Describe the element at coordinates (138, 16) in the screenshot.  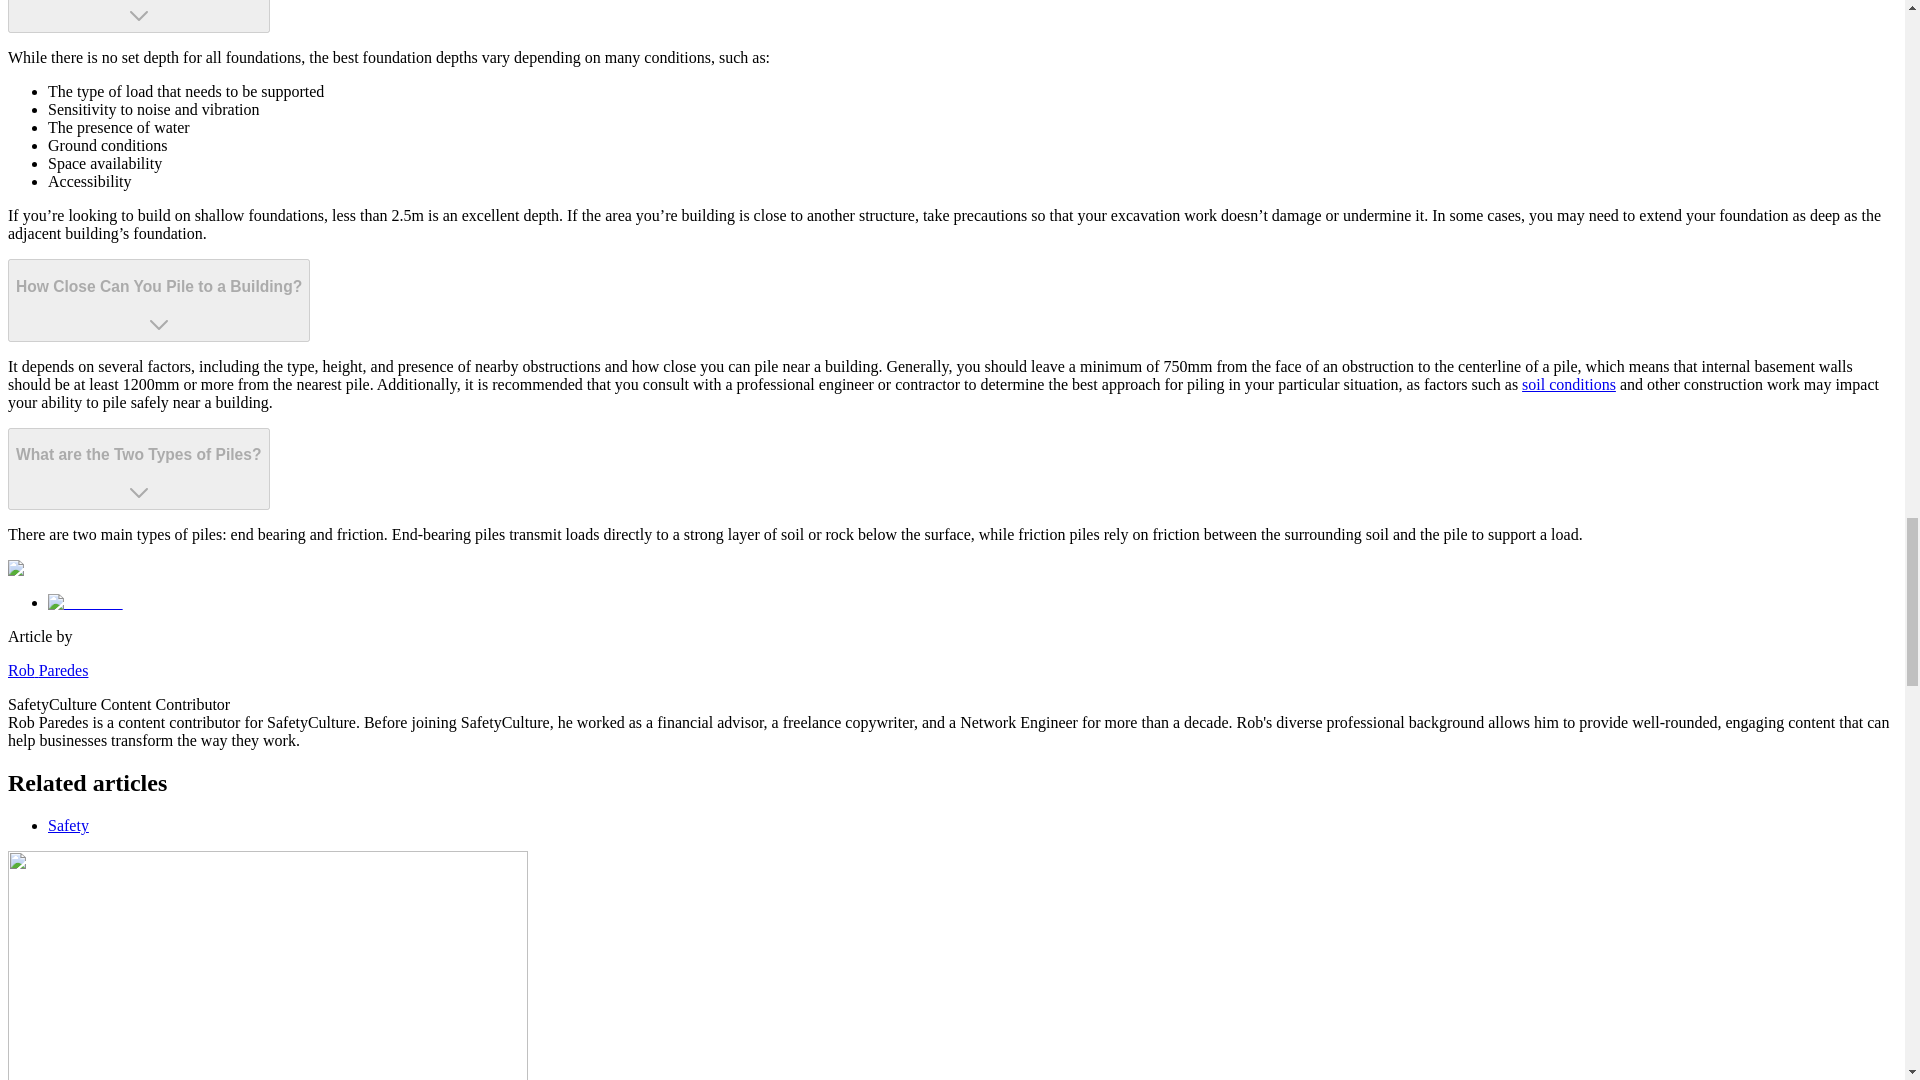
I see `What is the Pile Minimum Depth?` at that location.